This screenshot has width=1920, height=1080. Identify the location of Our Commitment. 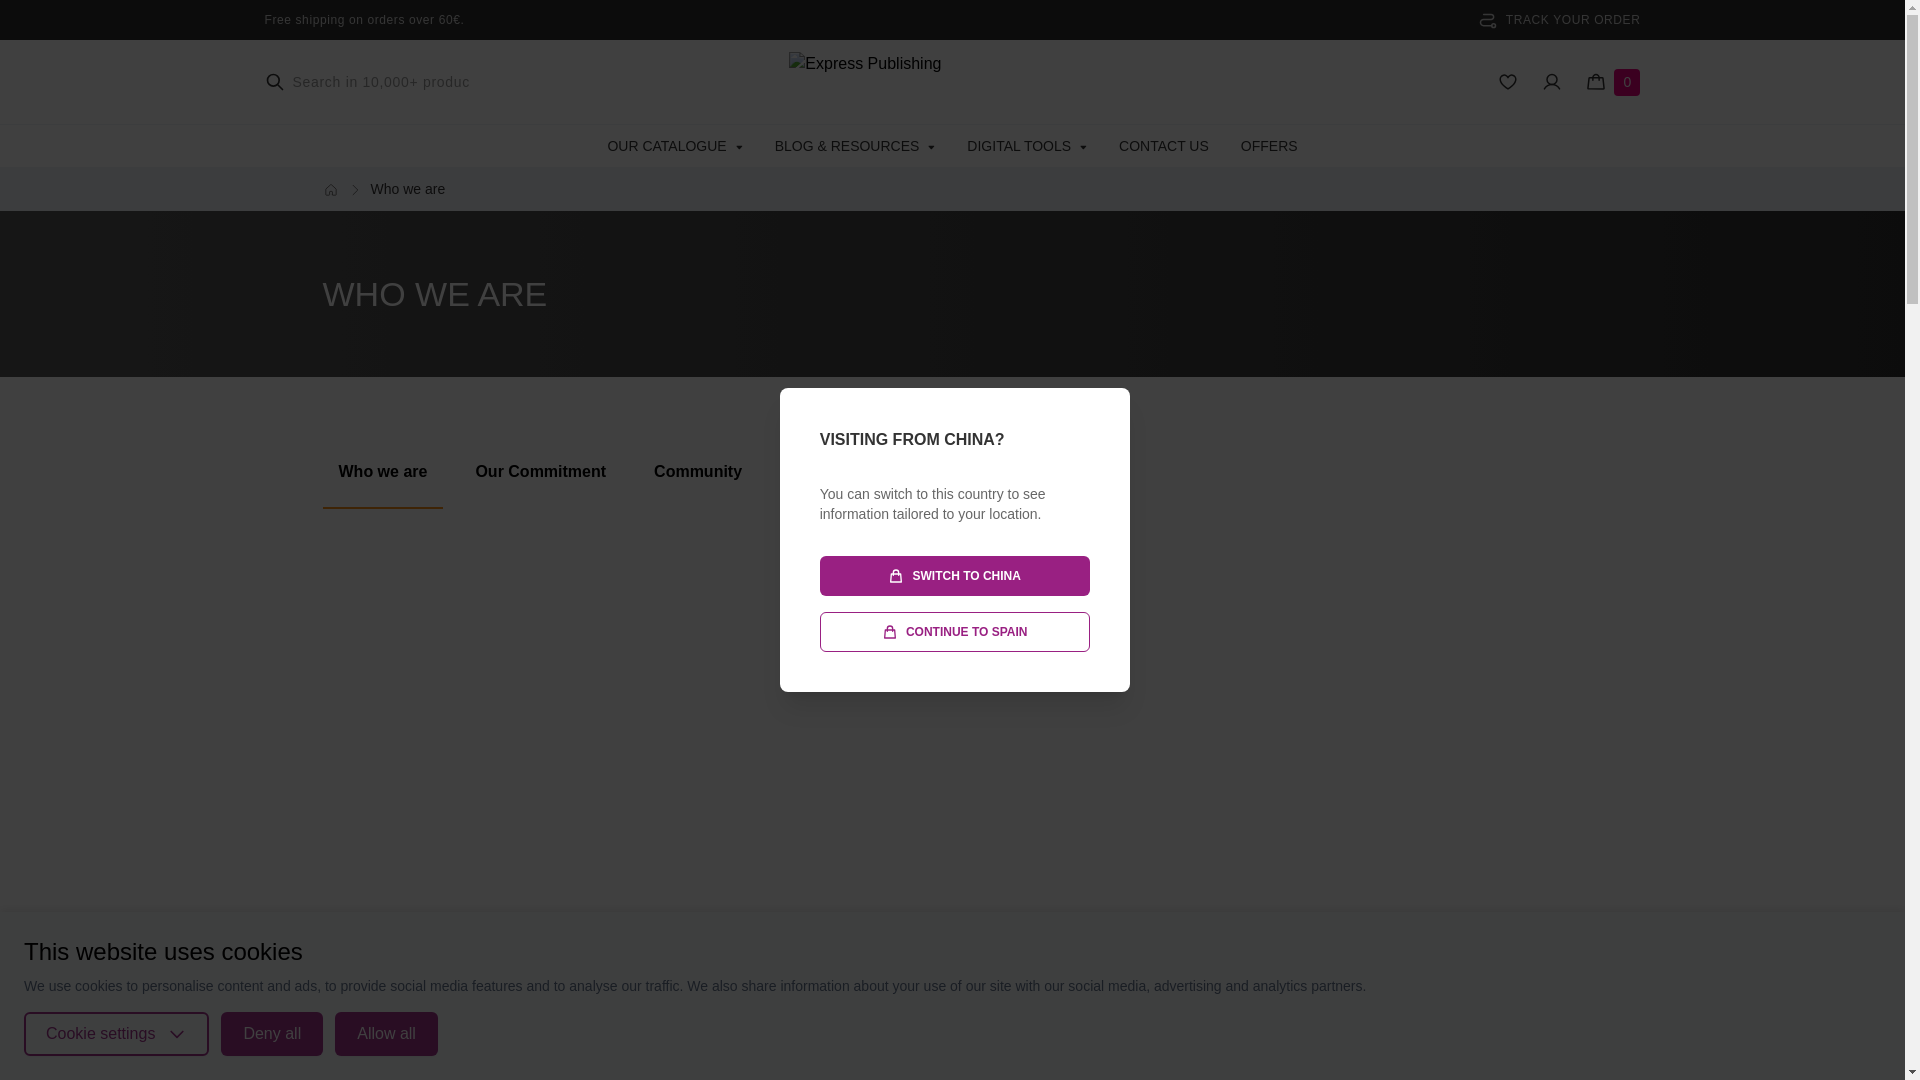
(540, 472).